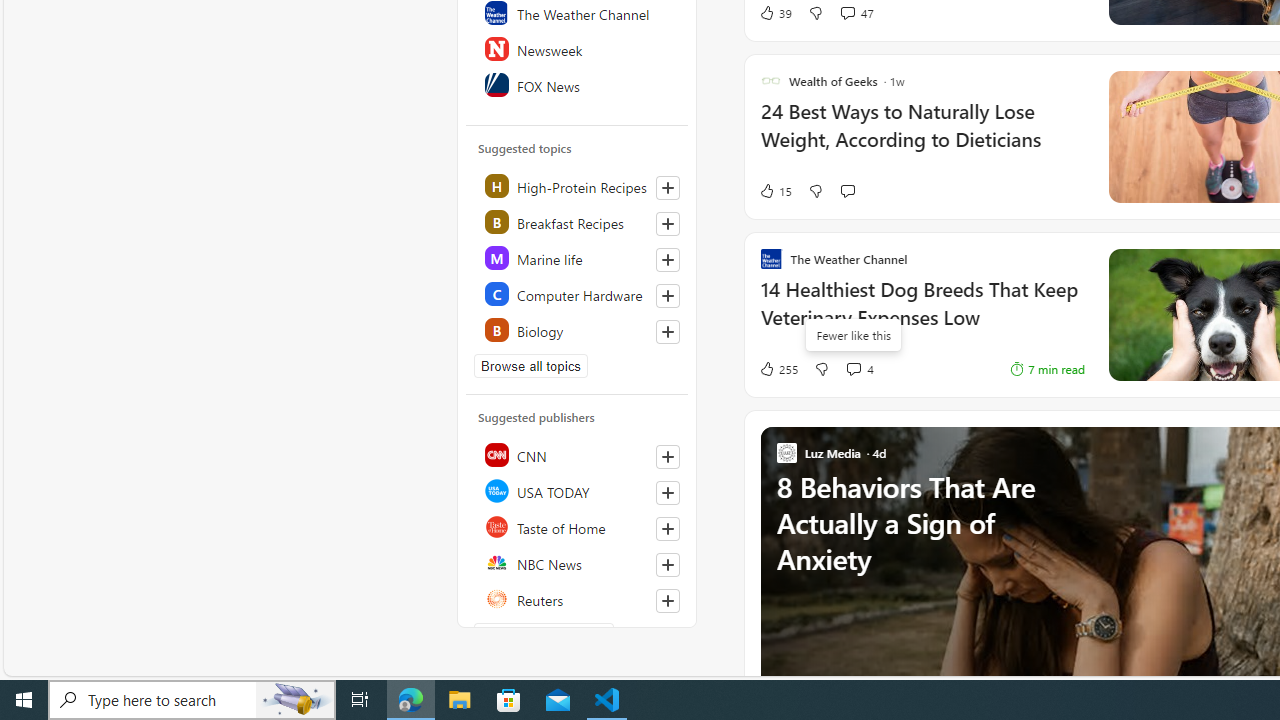  I want to click on View comments 47 Comment, so click(847, 12).